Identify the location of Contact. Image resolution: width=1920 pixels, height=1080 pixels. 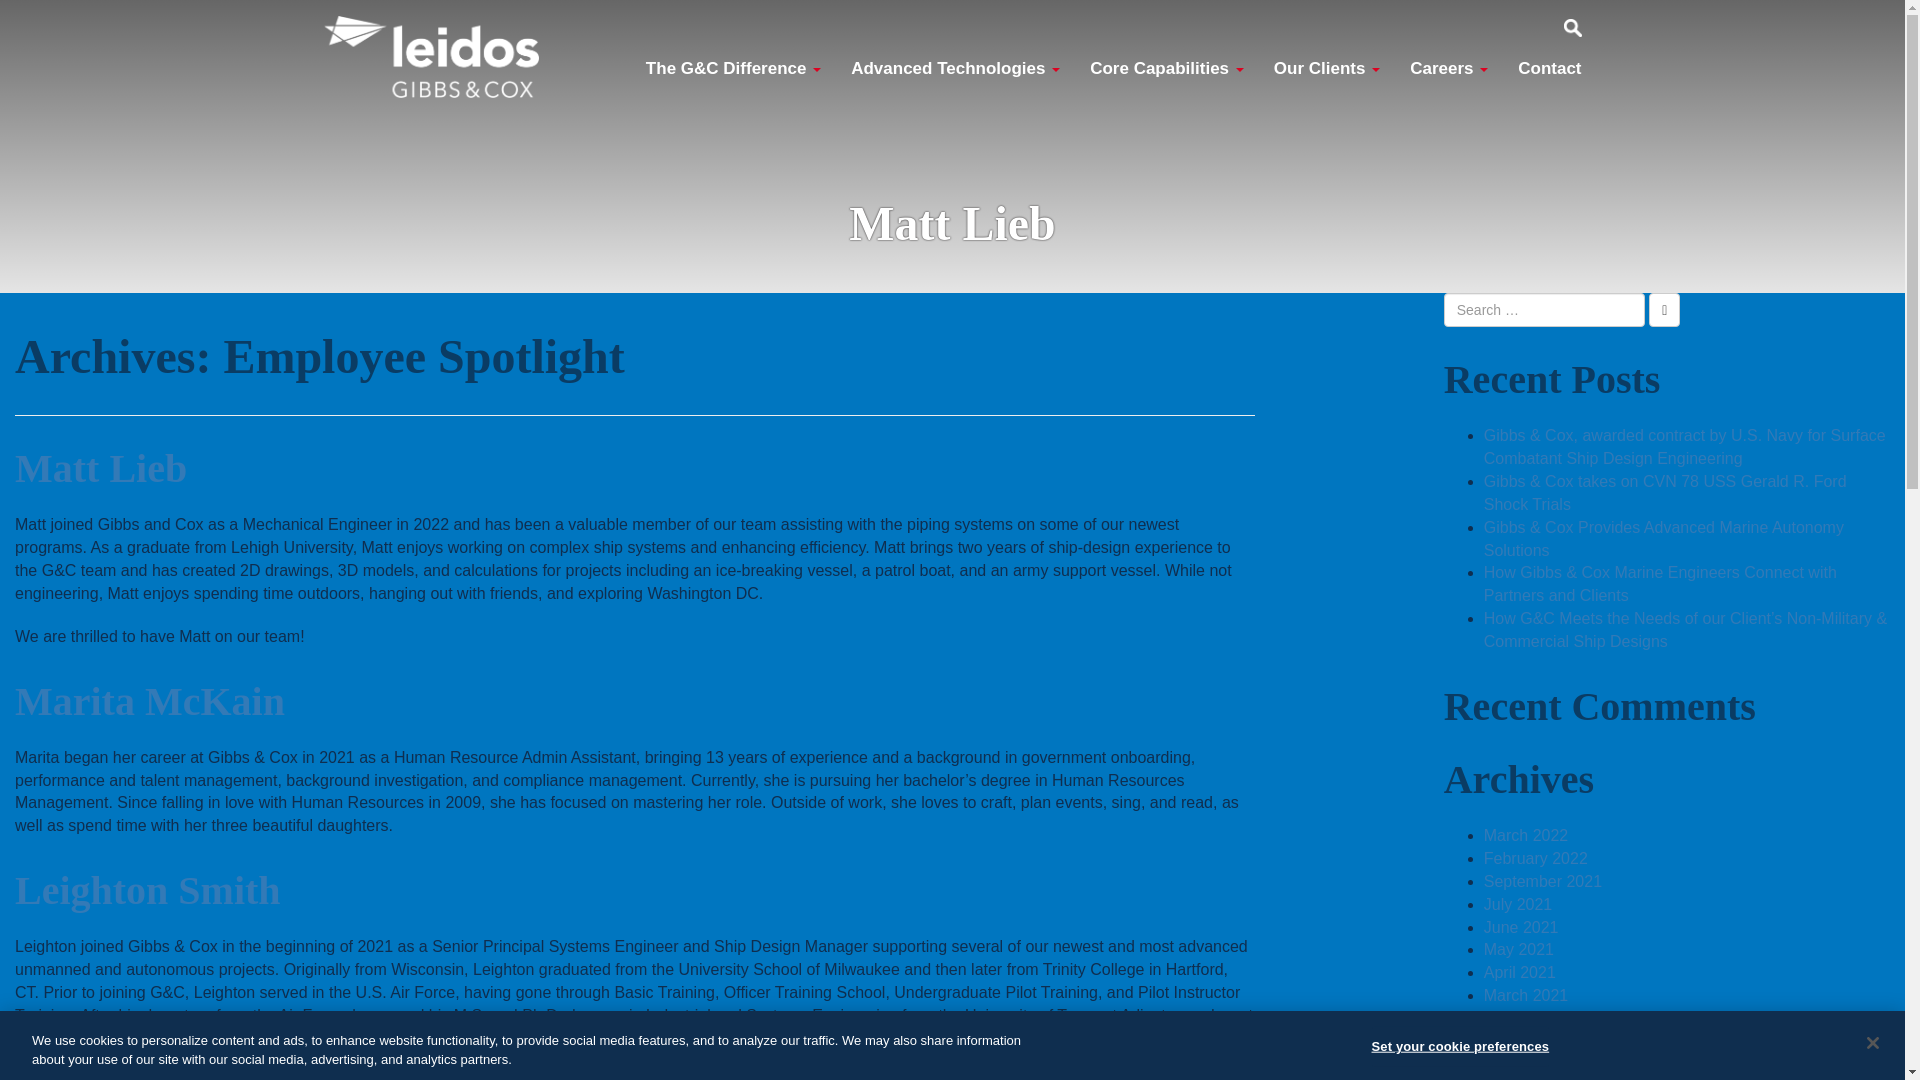
(1549, 68).